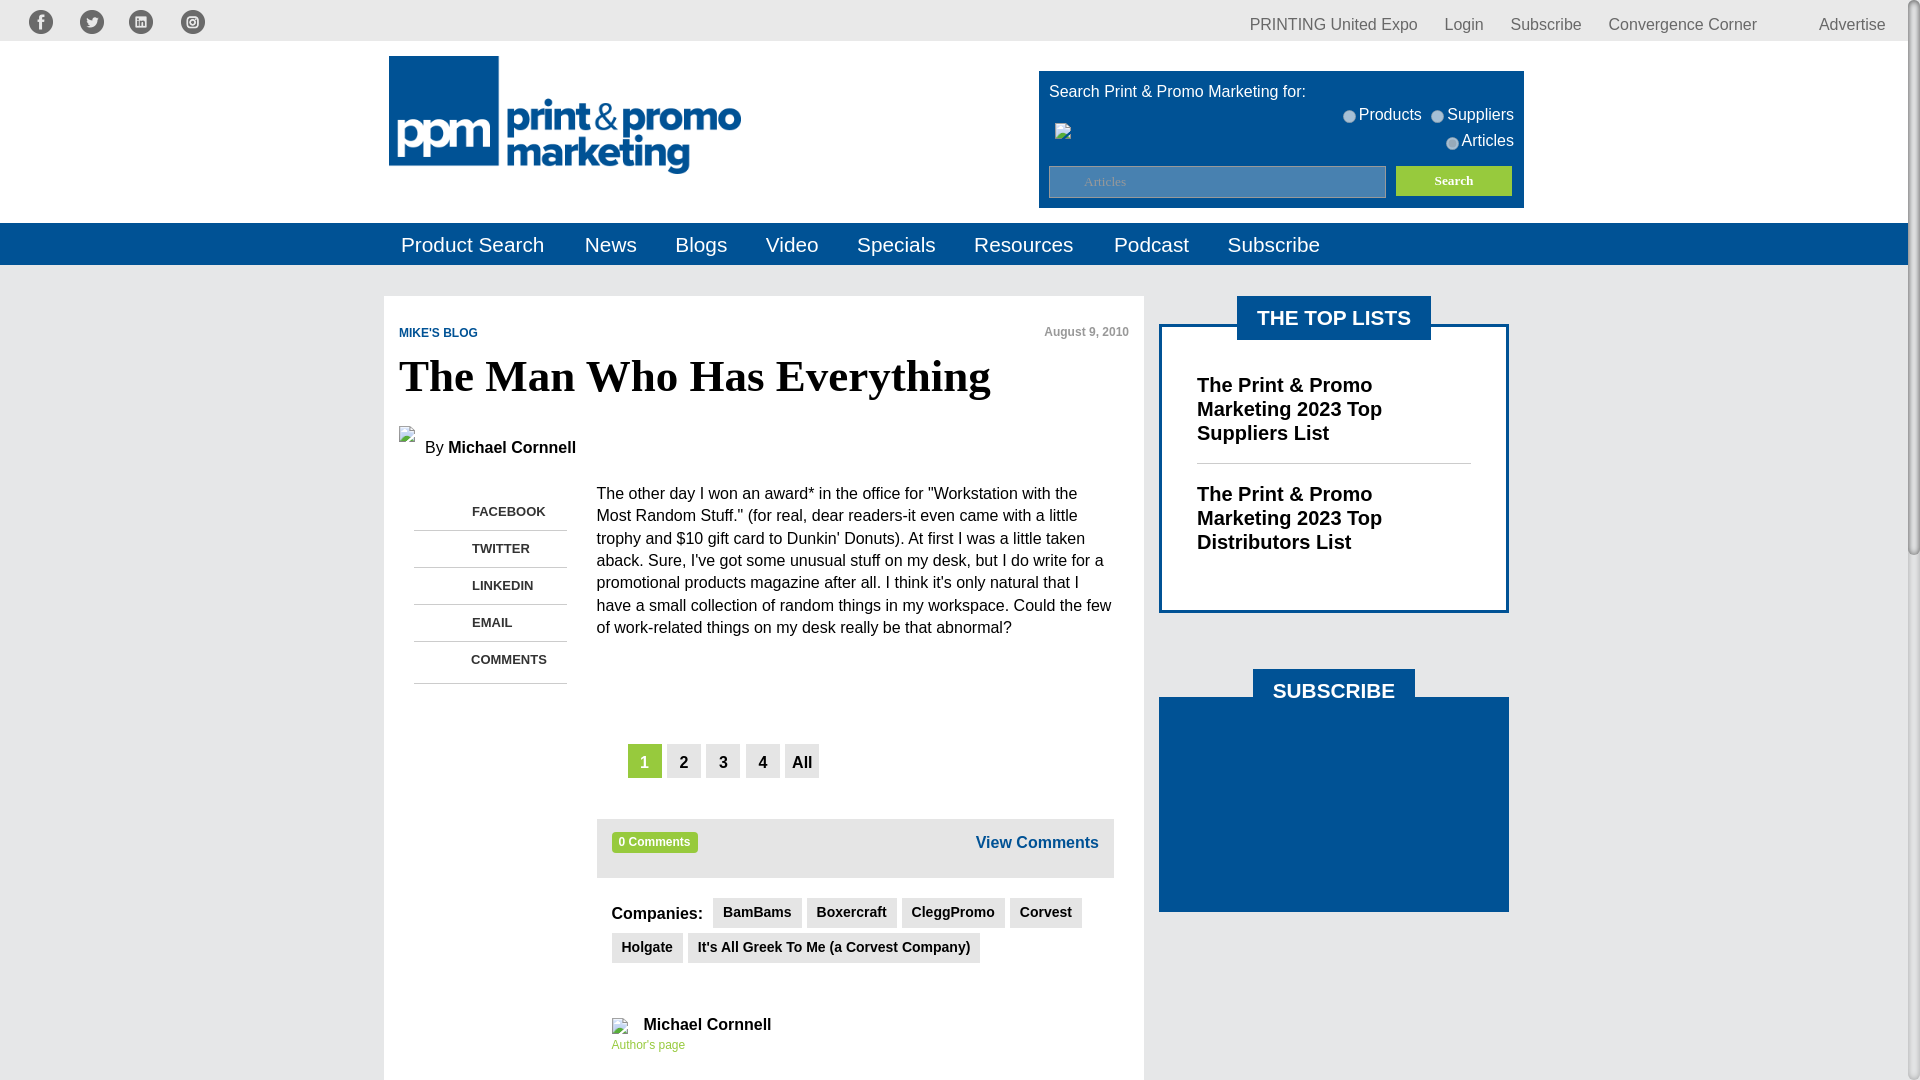 The image size is (1920, 1080). What do you see at coordinates (1464, 24) in the screenshot?
I see `Login` at bounding box center [1464, 24].